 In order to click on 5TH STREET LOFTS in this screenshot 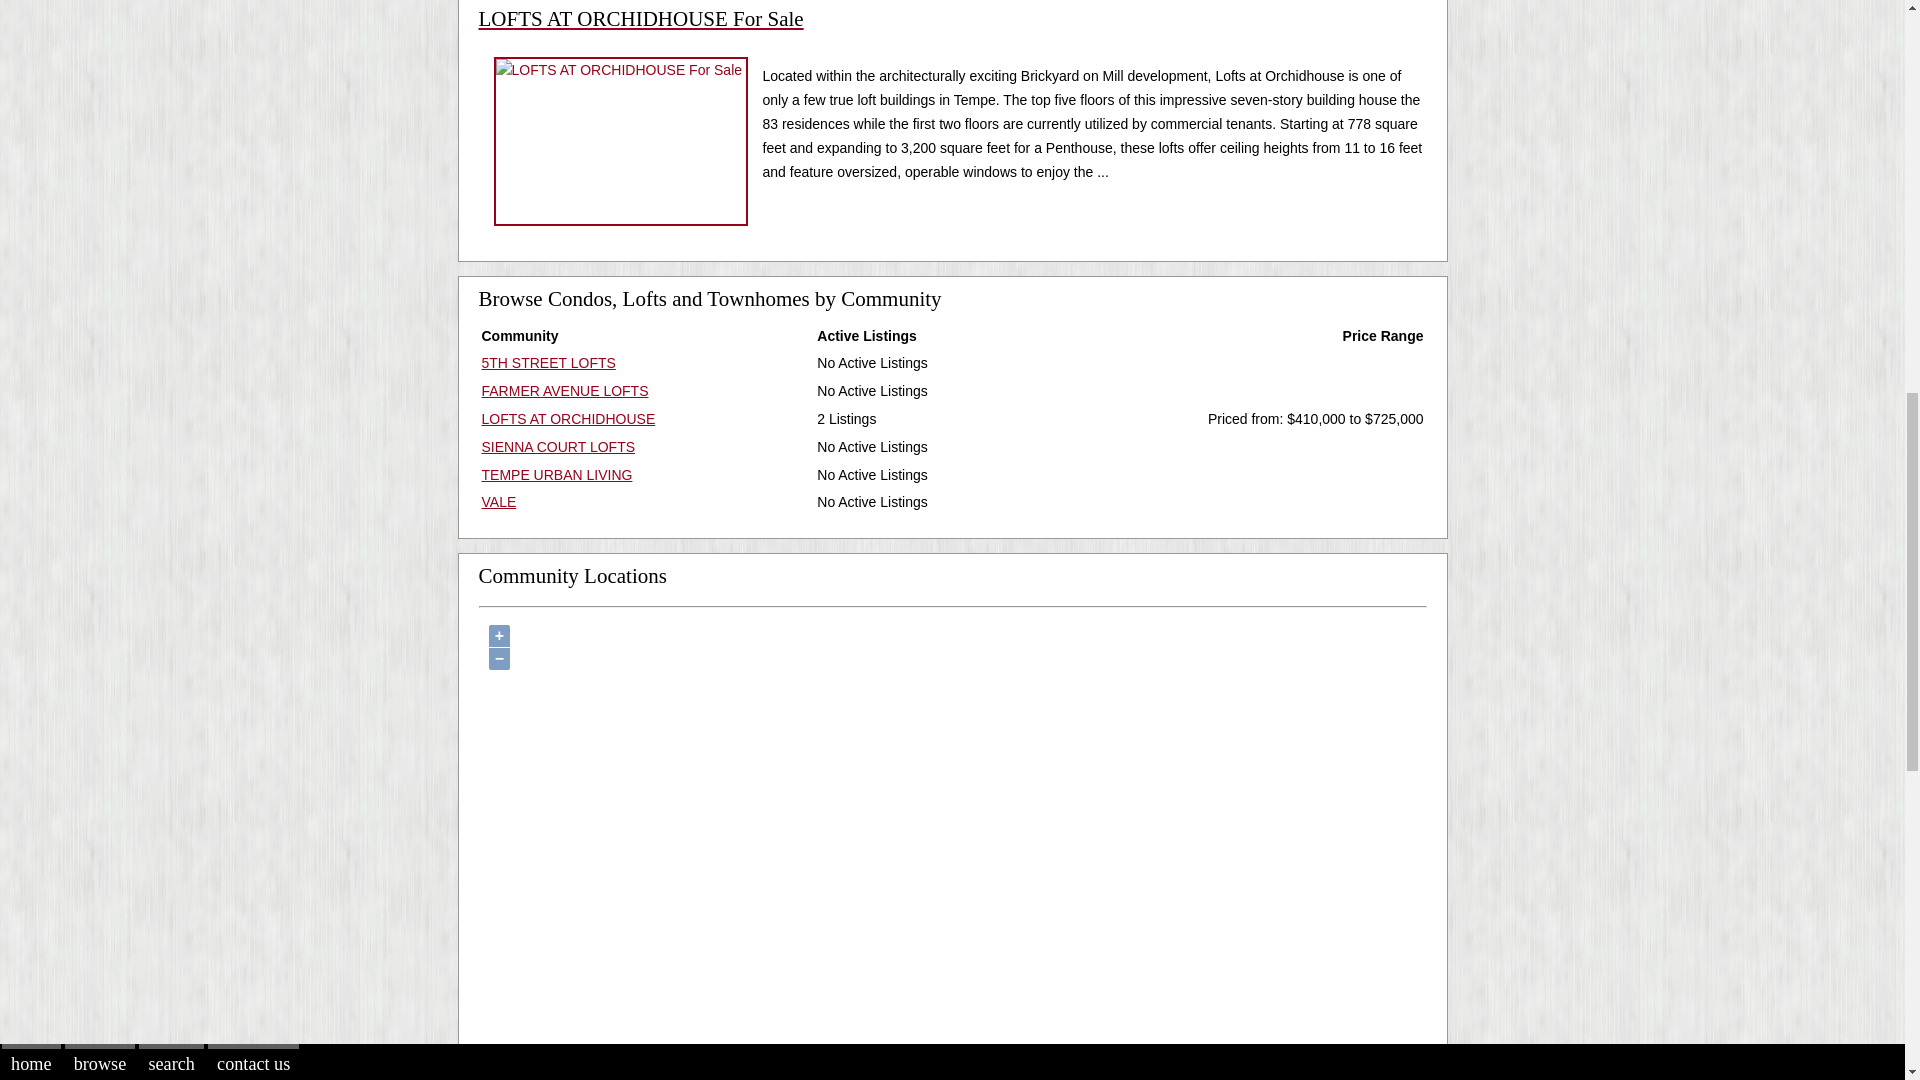, I will do `click(548, 363)`.